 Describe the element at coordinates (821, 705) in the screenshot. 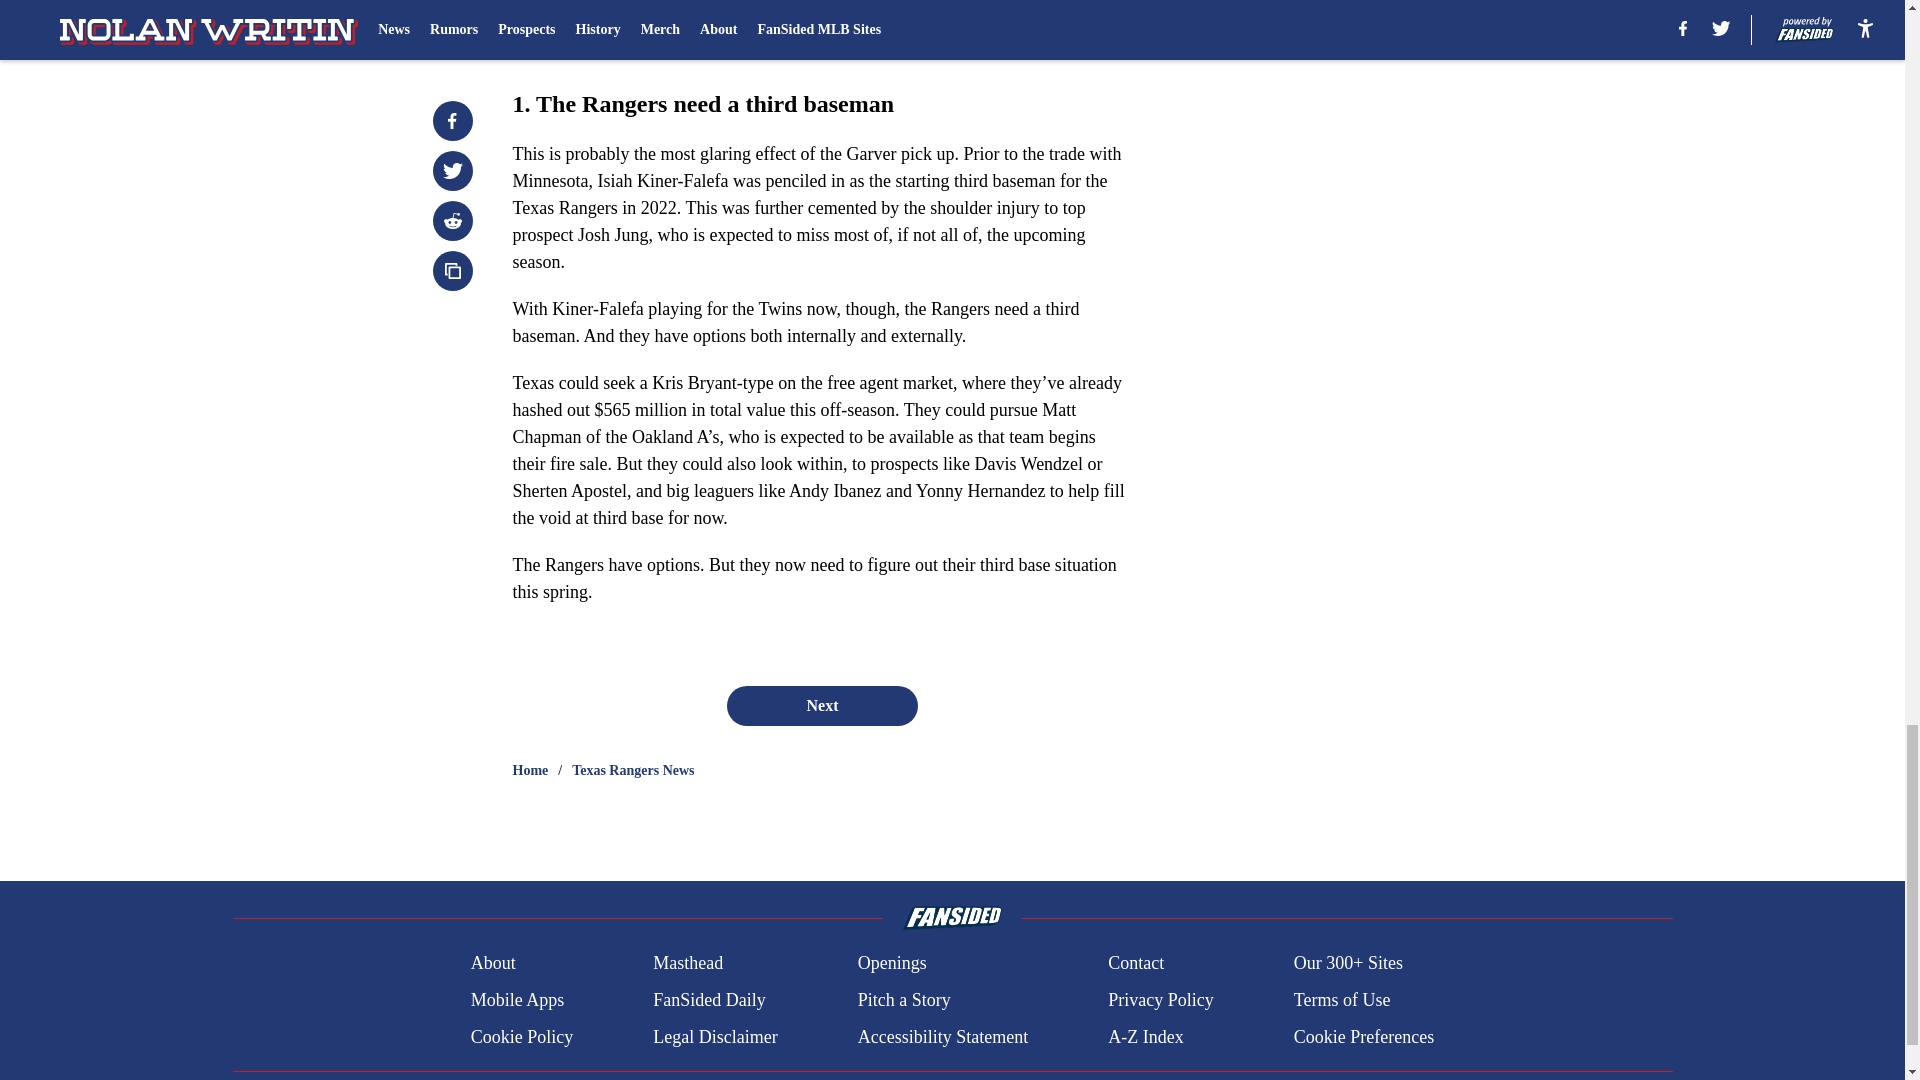

I see `Next` at that location.